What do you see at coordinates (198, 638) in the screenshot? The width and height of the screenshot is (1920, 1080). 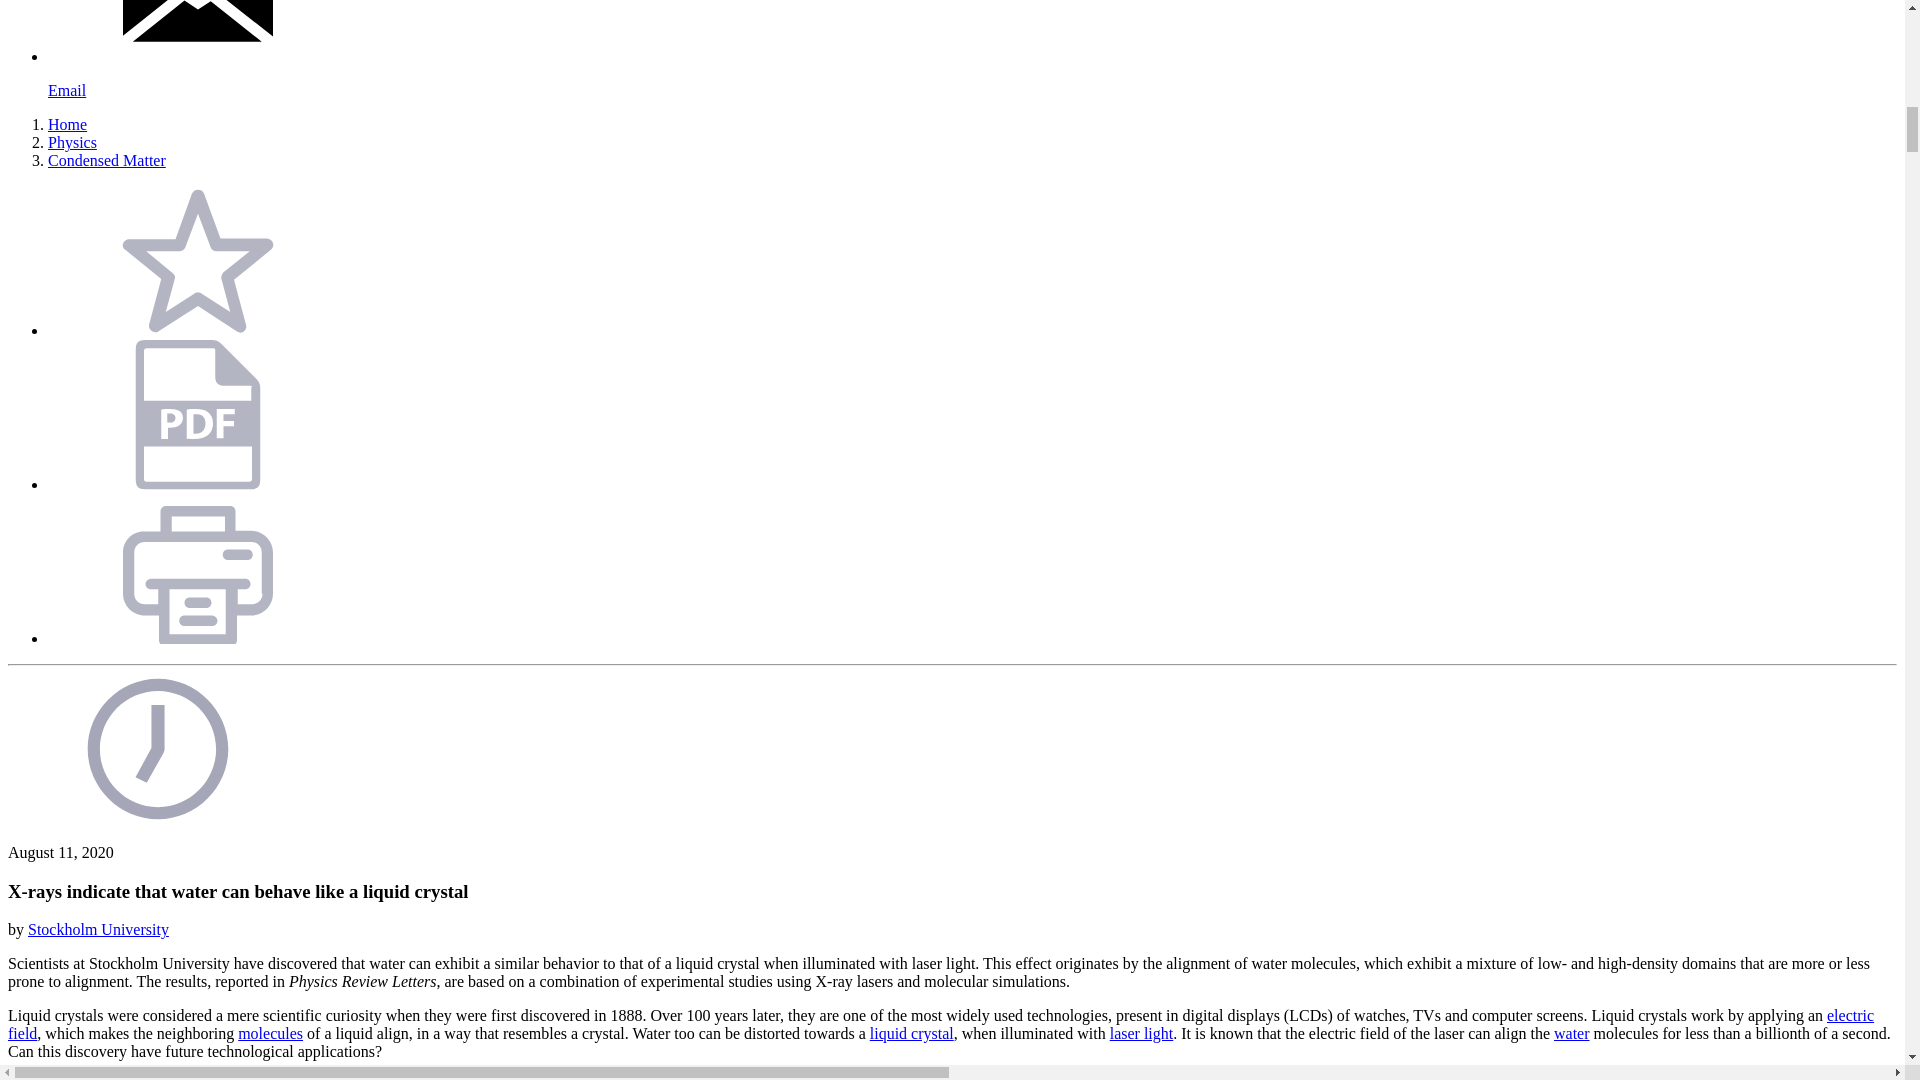 I see `Print` at bounding box center [198, 638].